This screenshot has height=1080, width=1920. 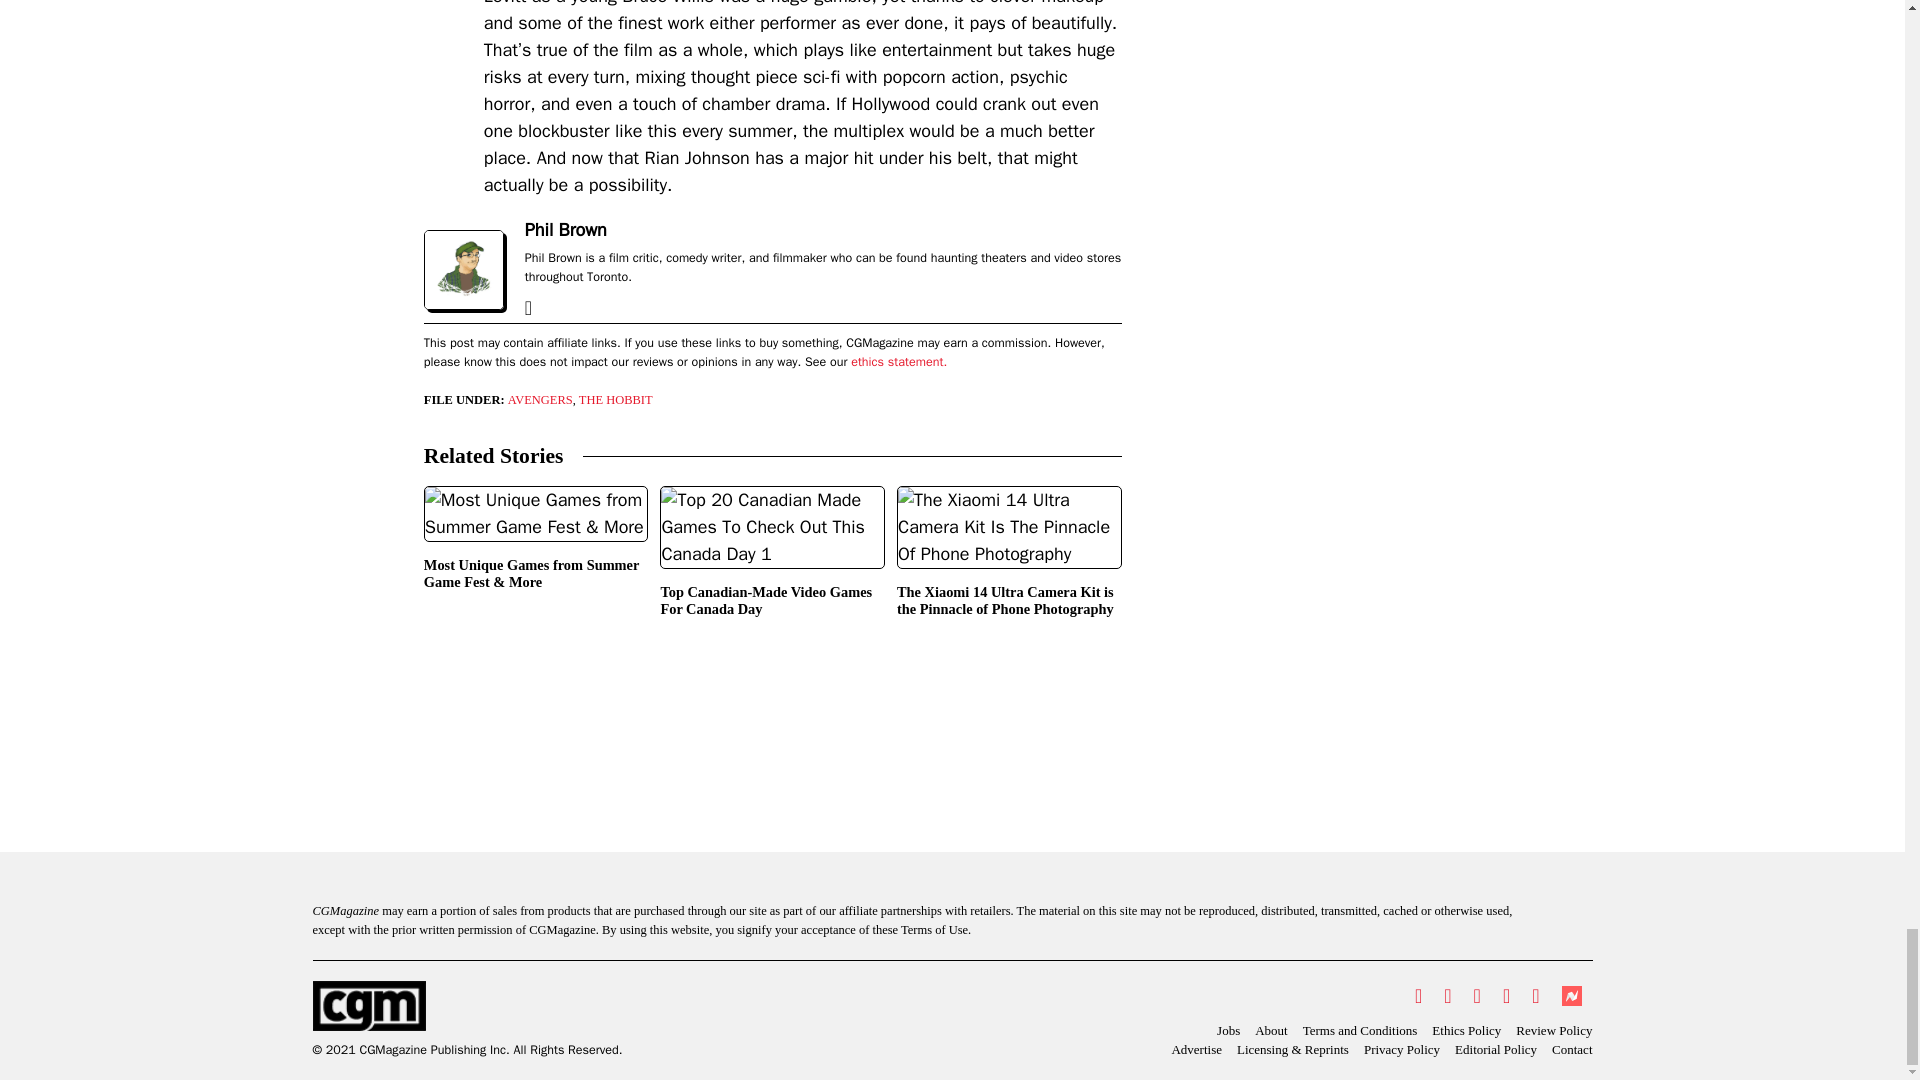 I want to click on CGMagazine, so click(x=466, y=1006).